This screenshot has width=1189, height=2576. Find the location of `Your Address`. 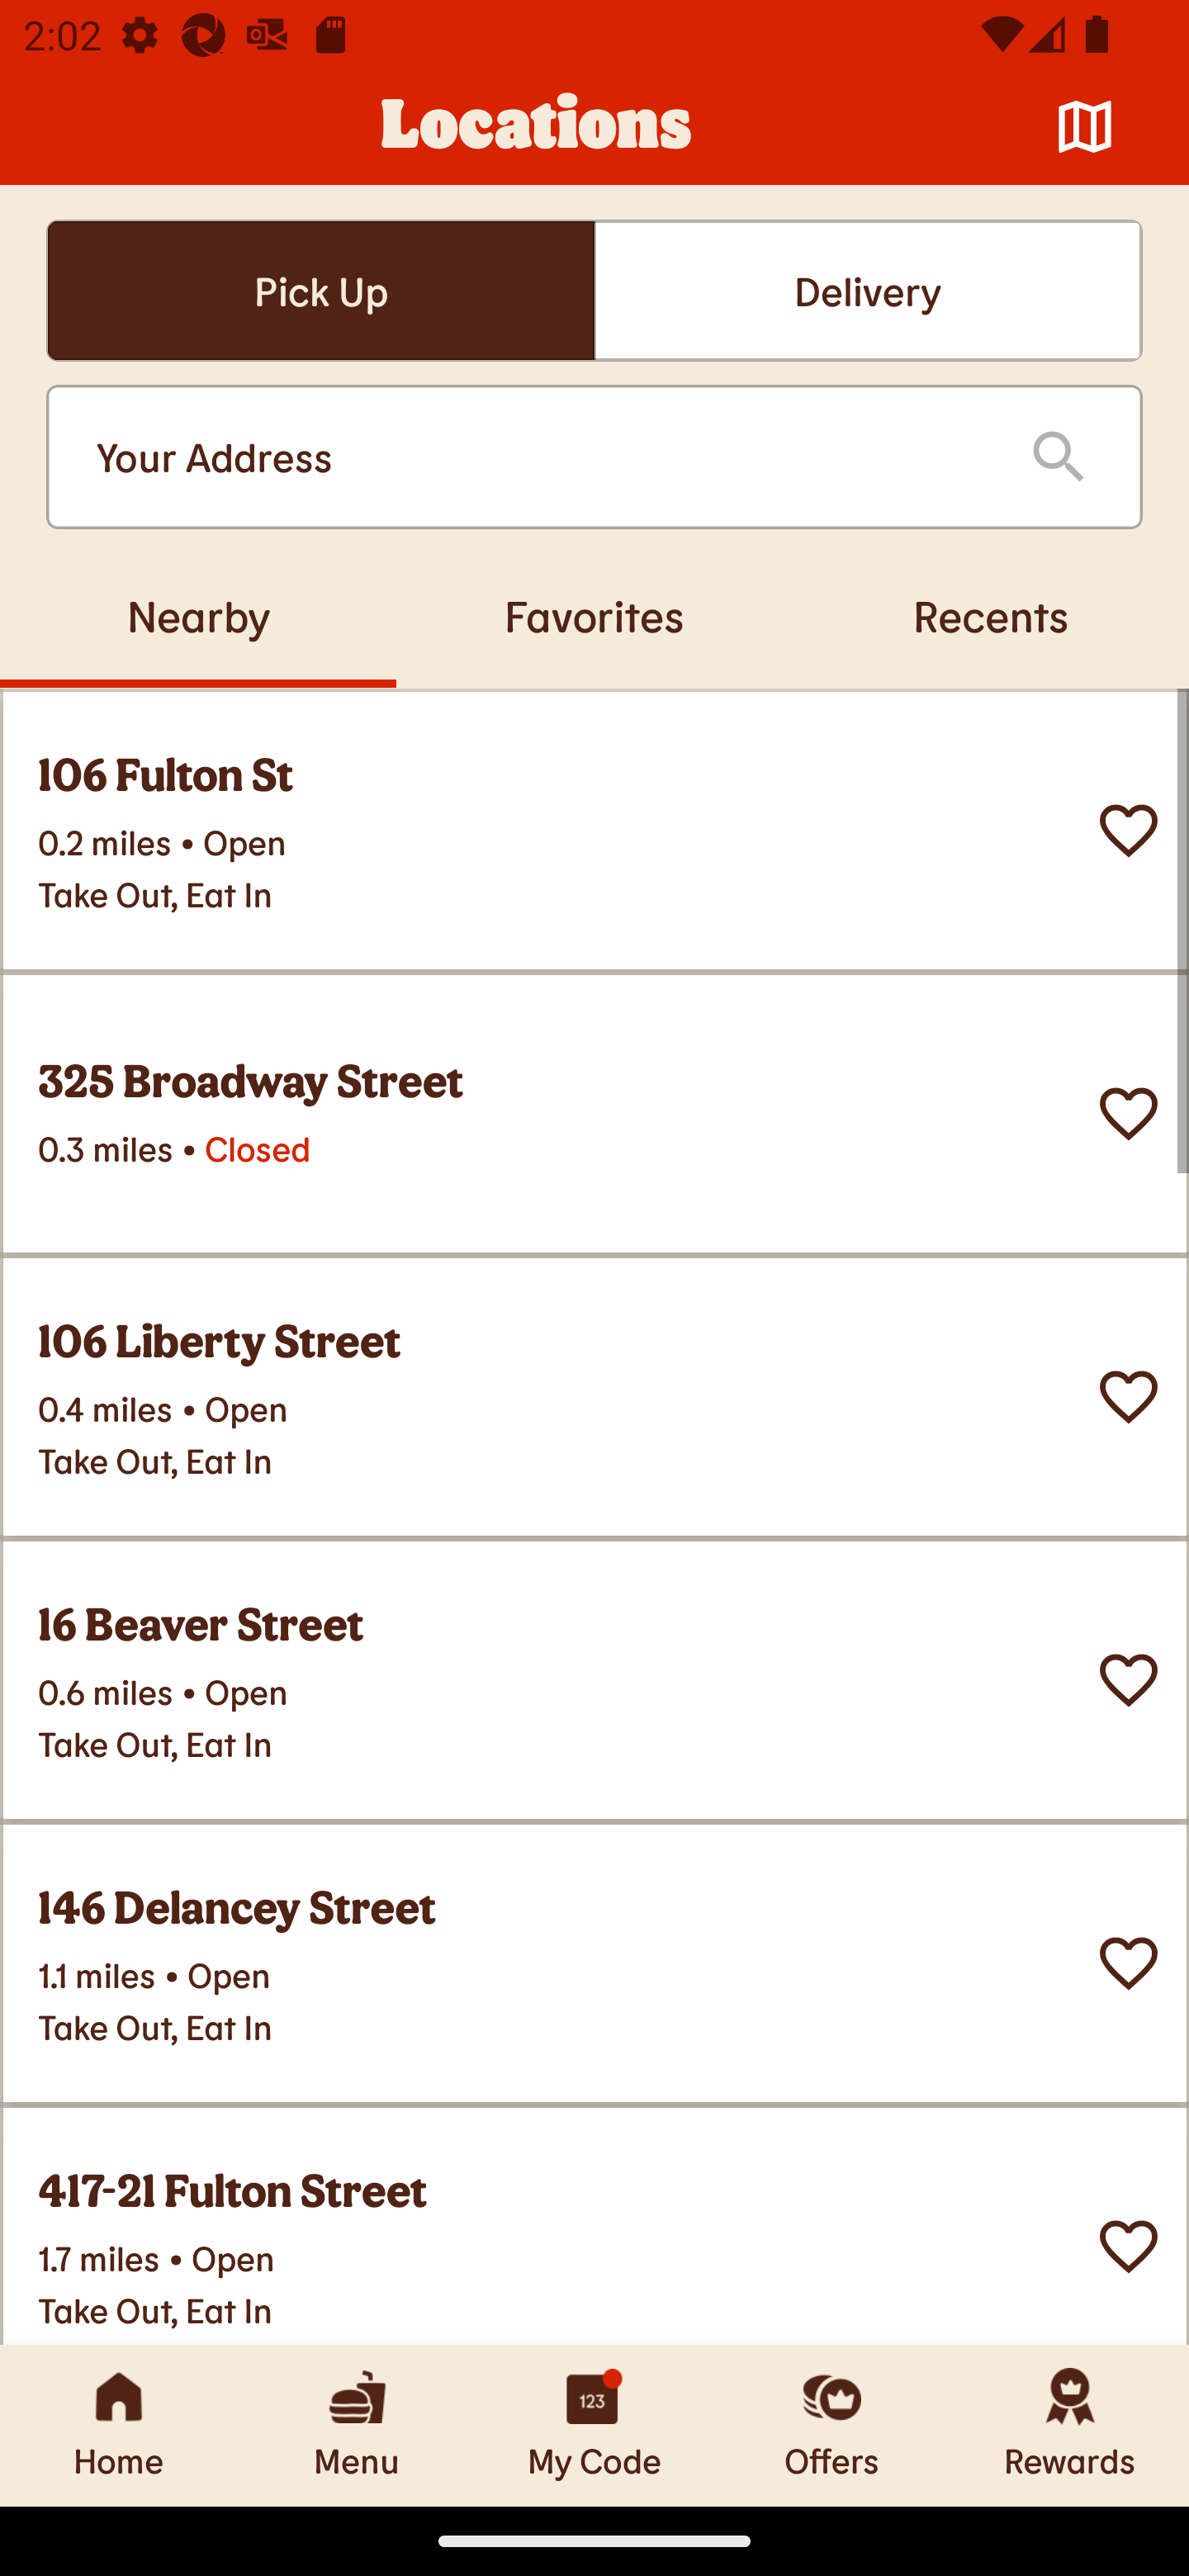

Your Address is located at coordinates (537, 457).